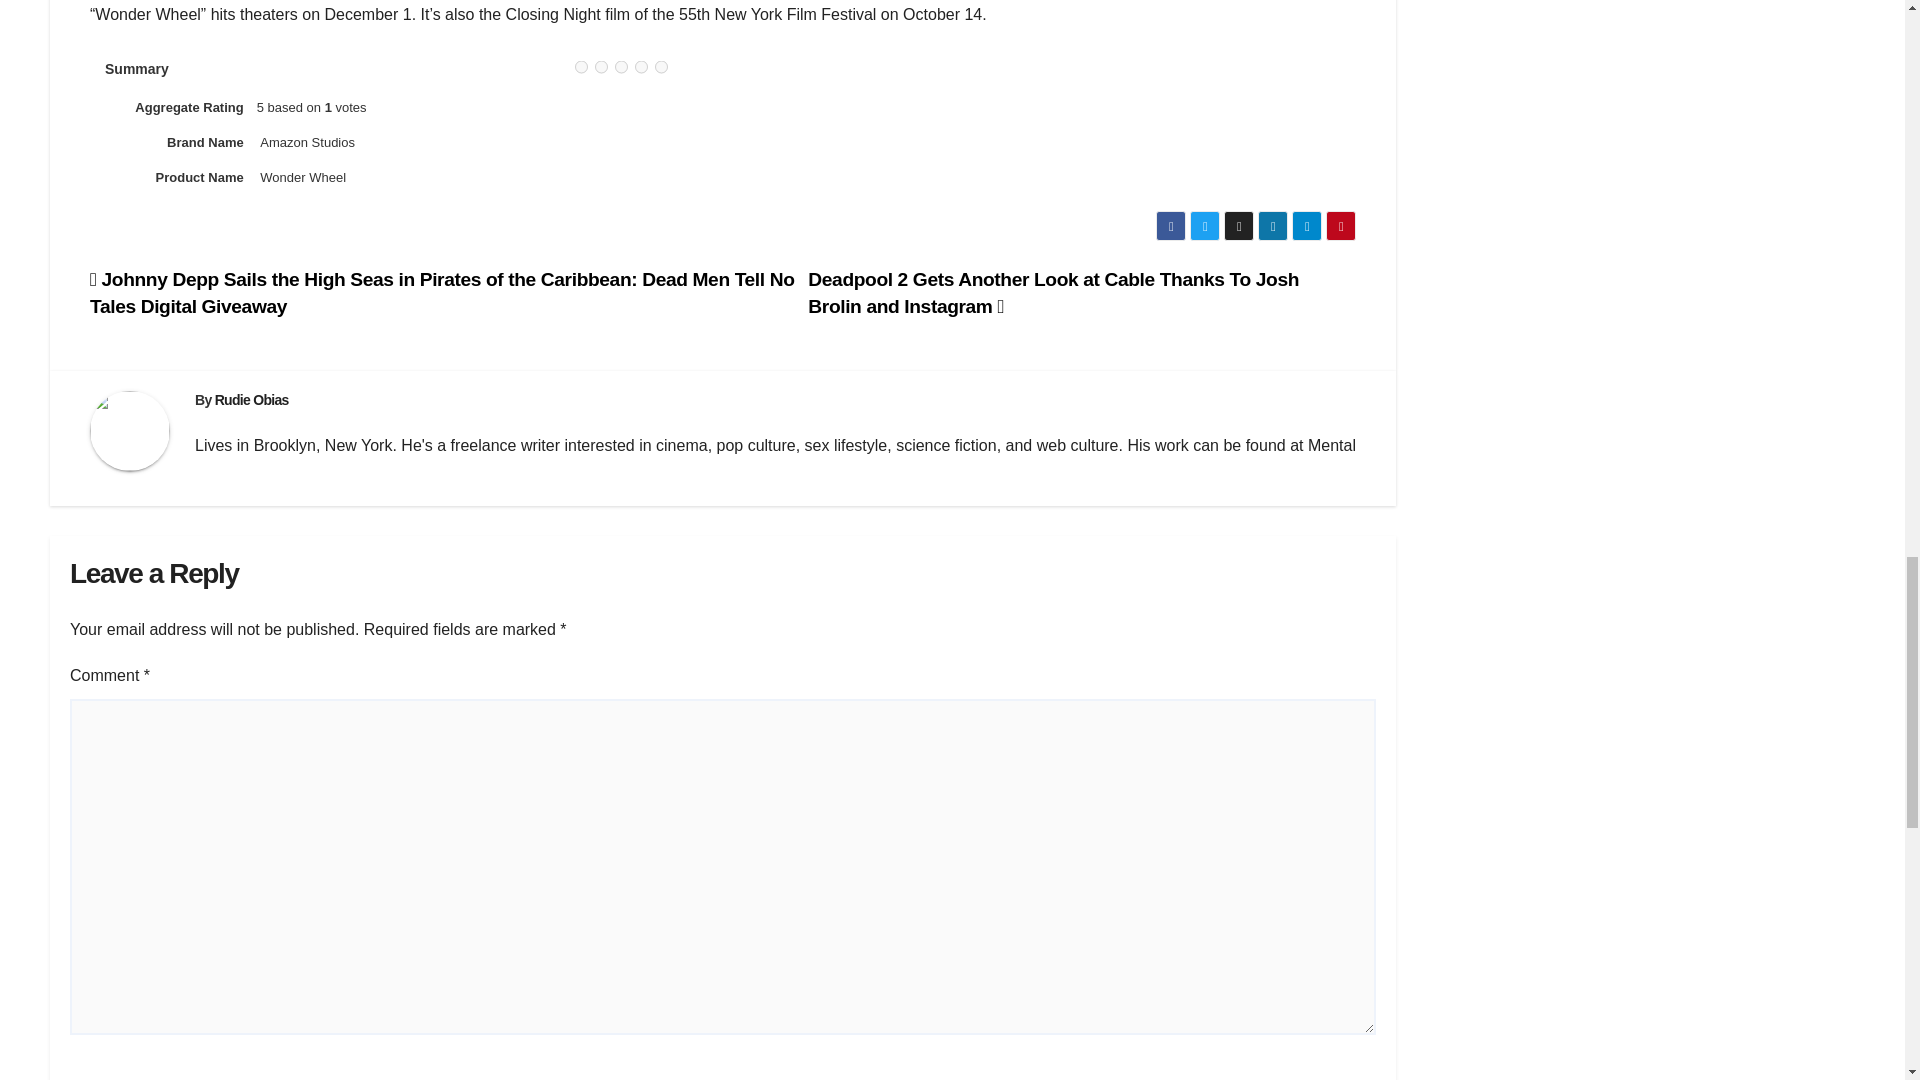 This screenshot has width=1920, height=1080. What do you see at coordinates (642, 67) in the screenshot?
I see `4` at bounding box center [642, 67].